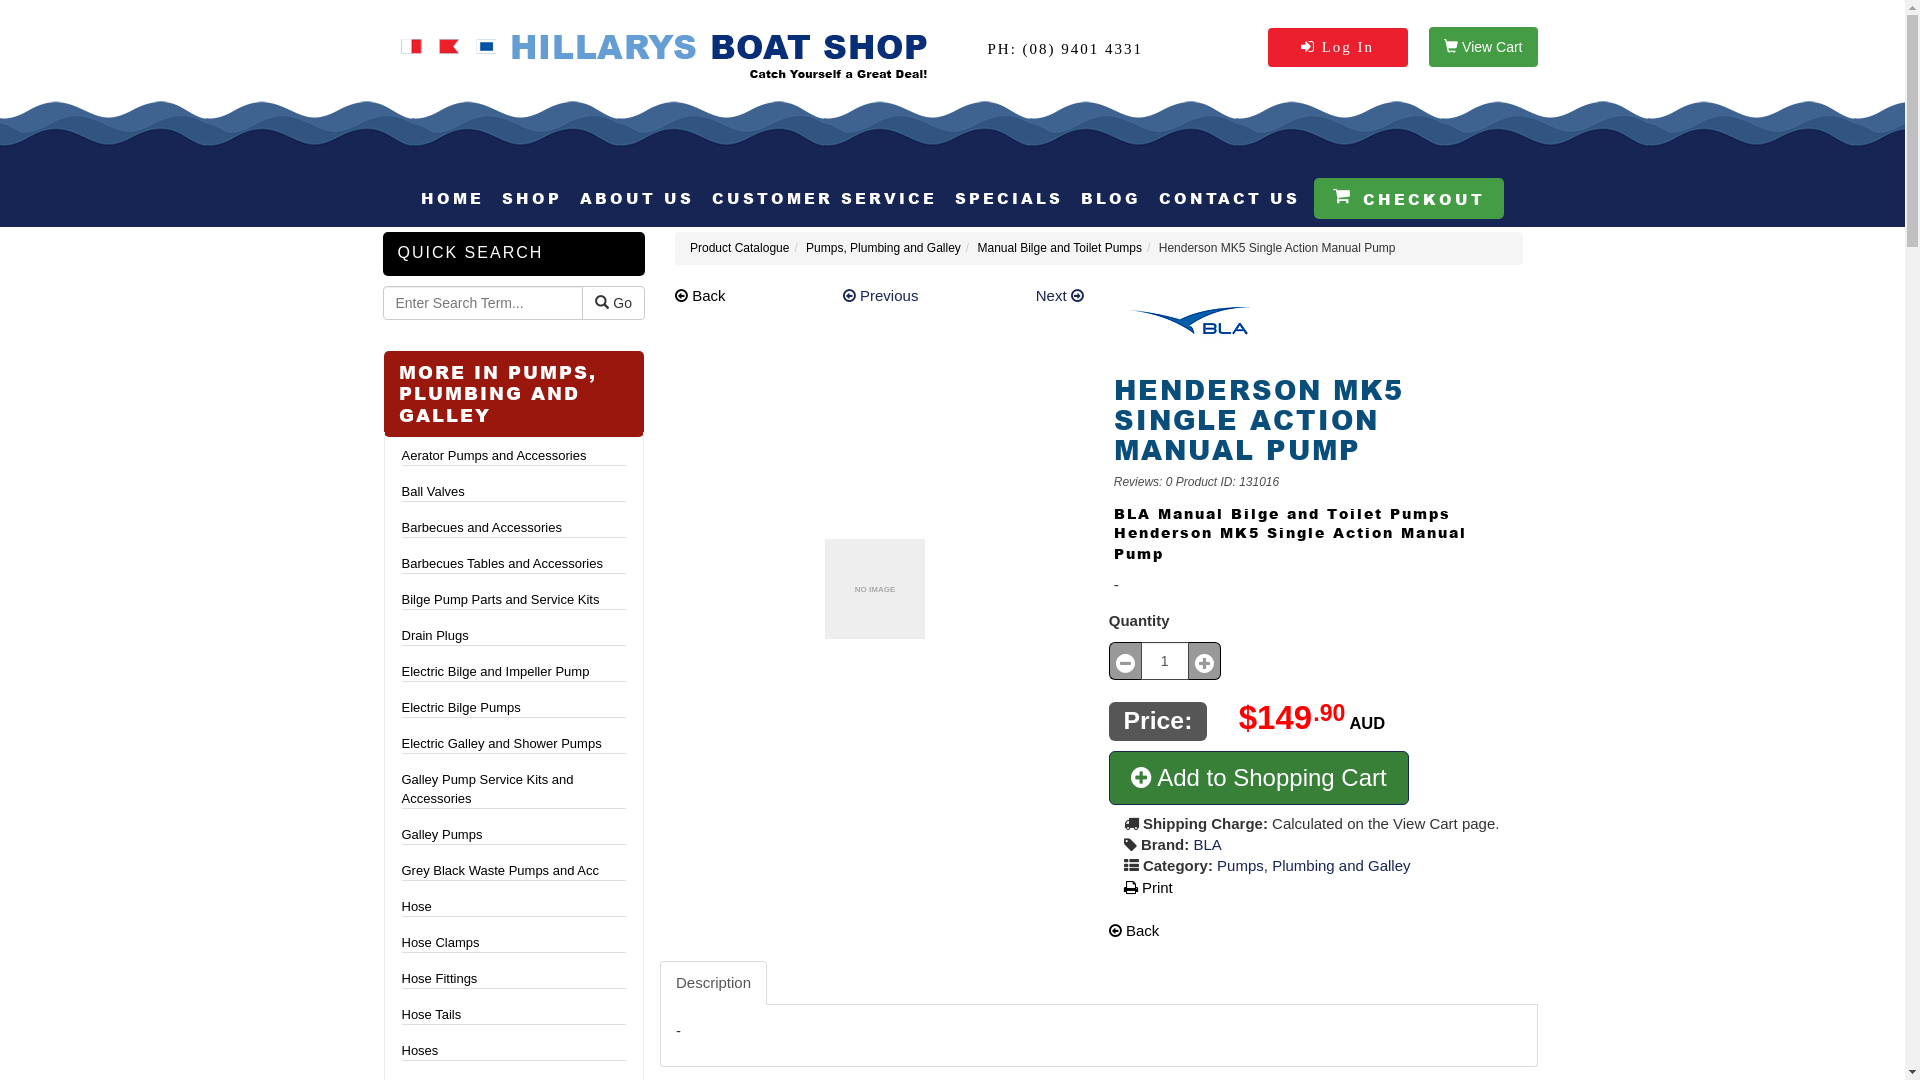 The height and width of the screenshot is (1080, 1920). What do you see at coordinates (614, 303) in the screenshot?
I see `Go` at bounding box center [614, 303].